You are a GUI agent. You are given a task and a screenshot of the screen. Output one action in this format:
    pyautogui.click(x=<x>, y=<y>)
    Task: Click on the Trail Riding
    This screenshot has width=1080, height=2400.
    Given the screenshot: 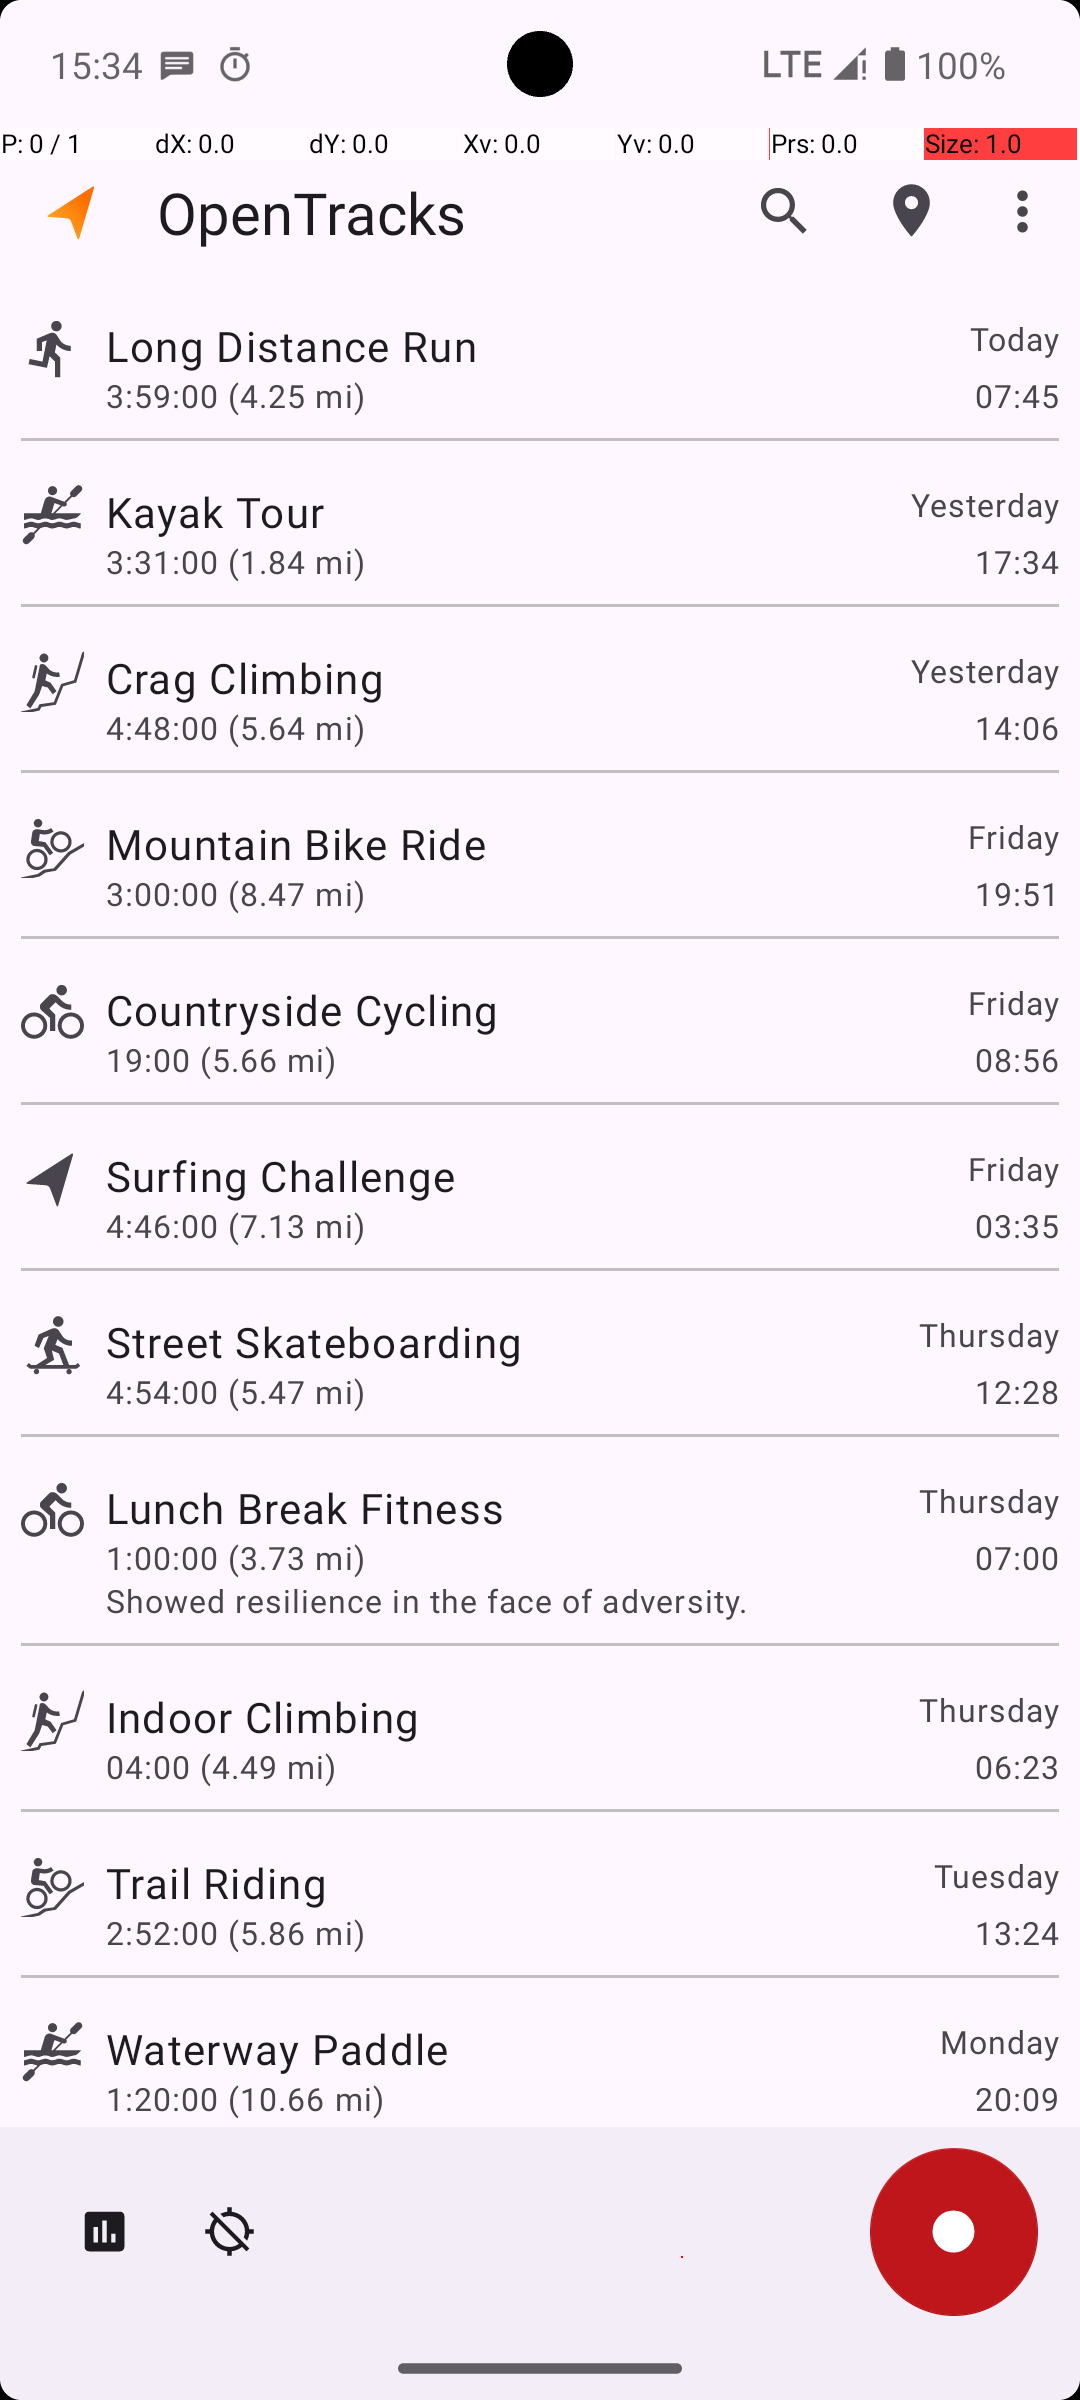 What is the action you would take?
    pyautogui.click(x=216, y=1882)
    